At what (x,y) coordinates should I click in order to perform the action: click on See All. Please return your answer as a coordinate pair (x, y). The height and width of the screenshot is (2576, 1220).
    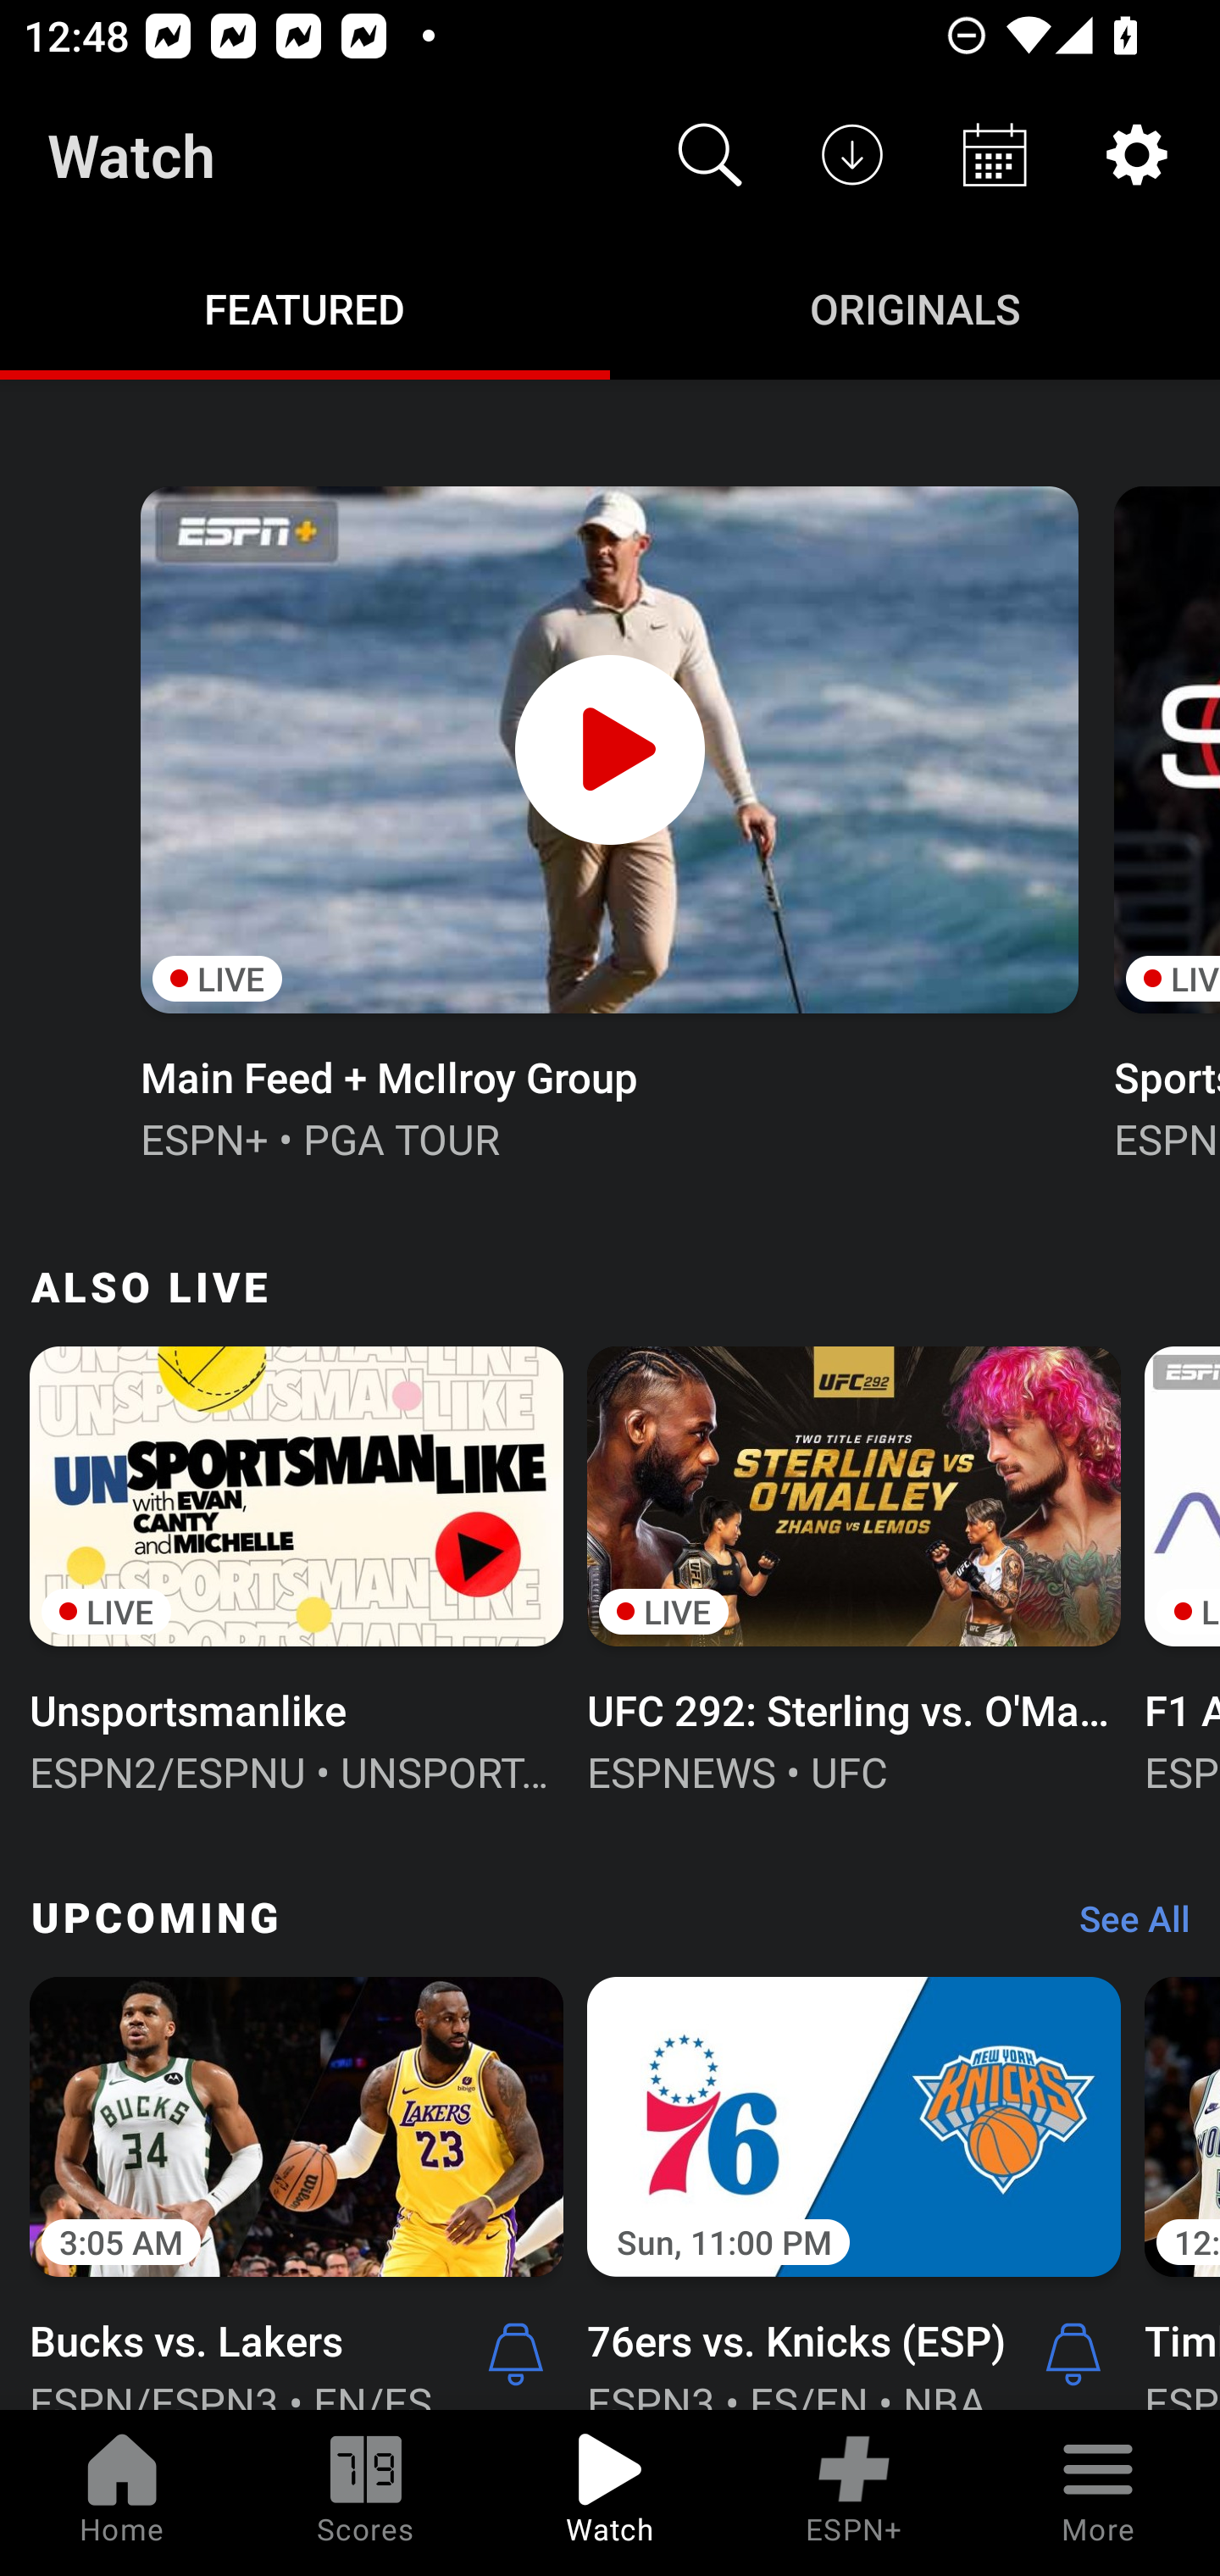
    Looking at the image, I should click on (1123, 1927).